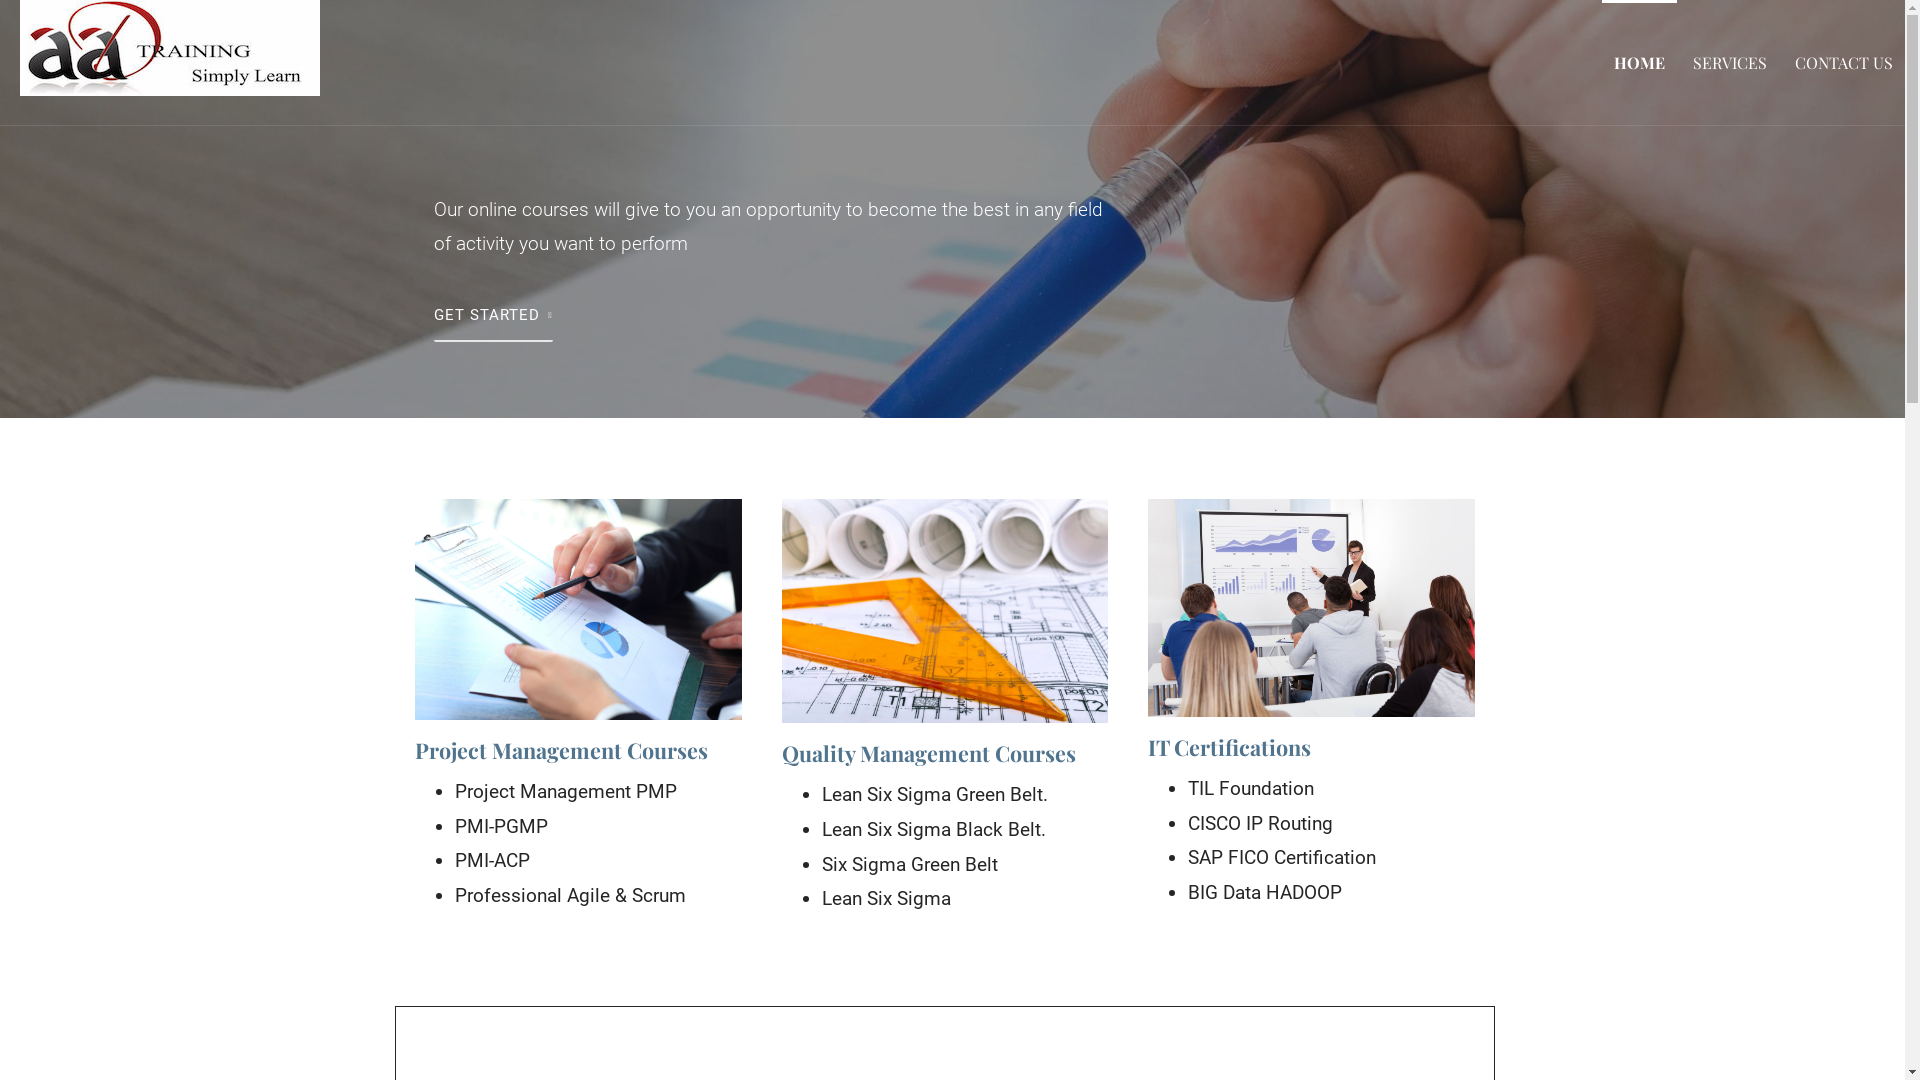 Image resolution: width=1920 pixels, height=1080 pixels. I want to click on Quality Management Courses, so click(929, 753).